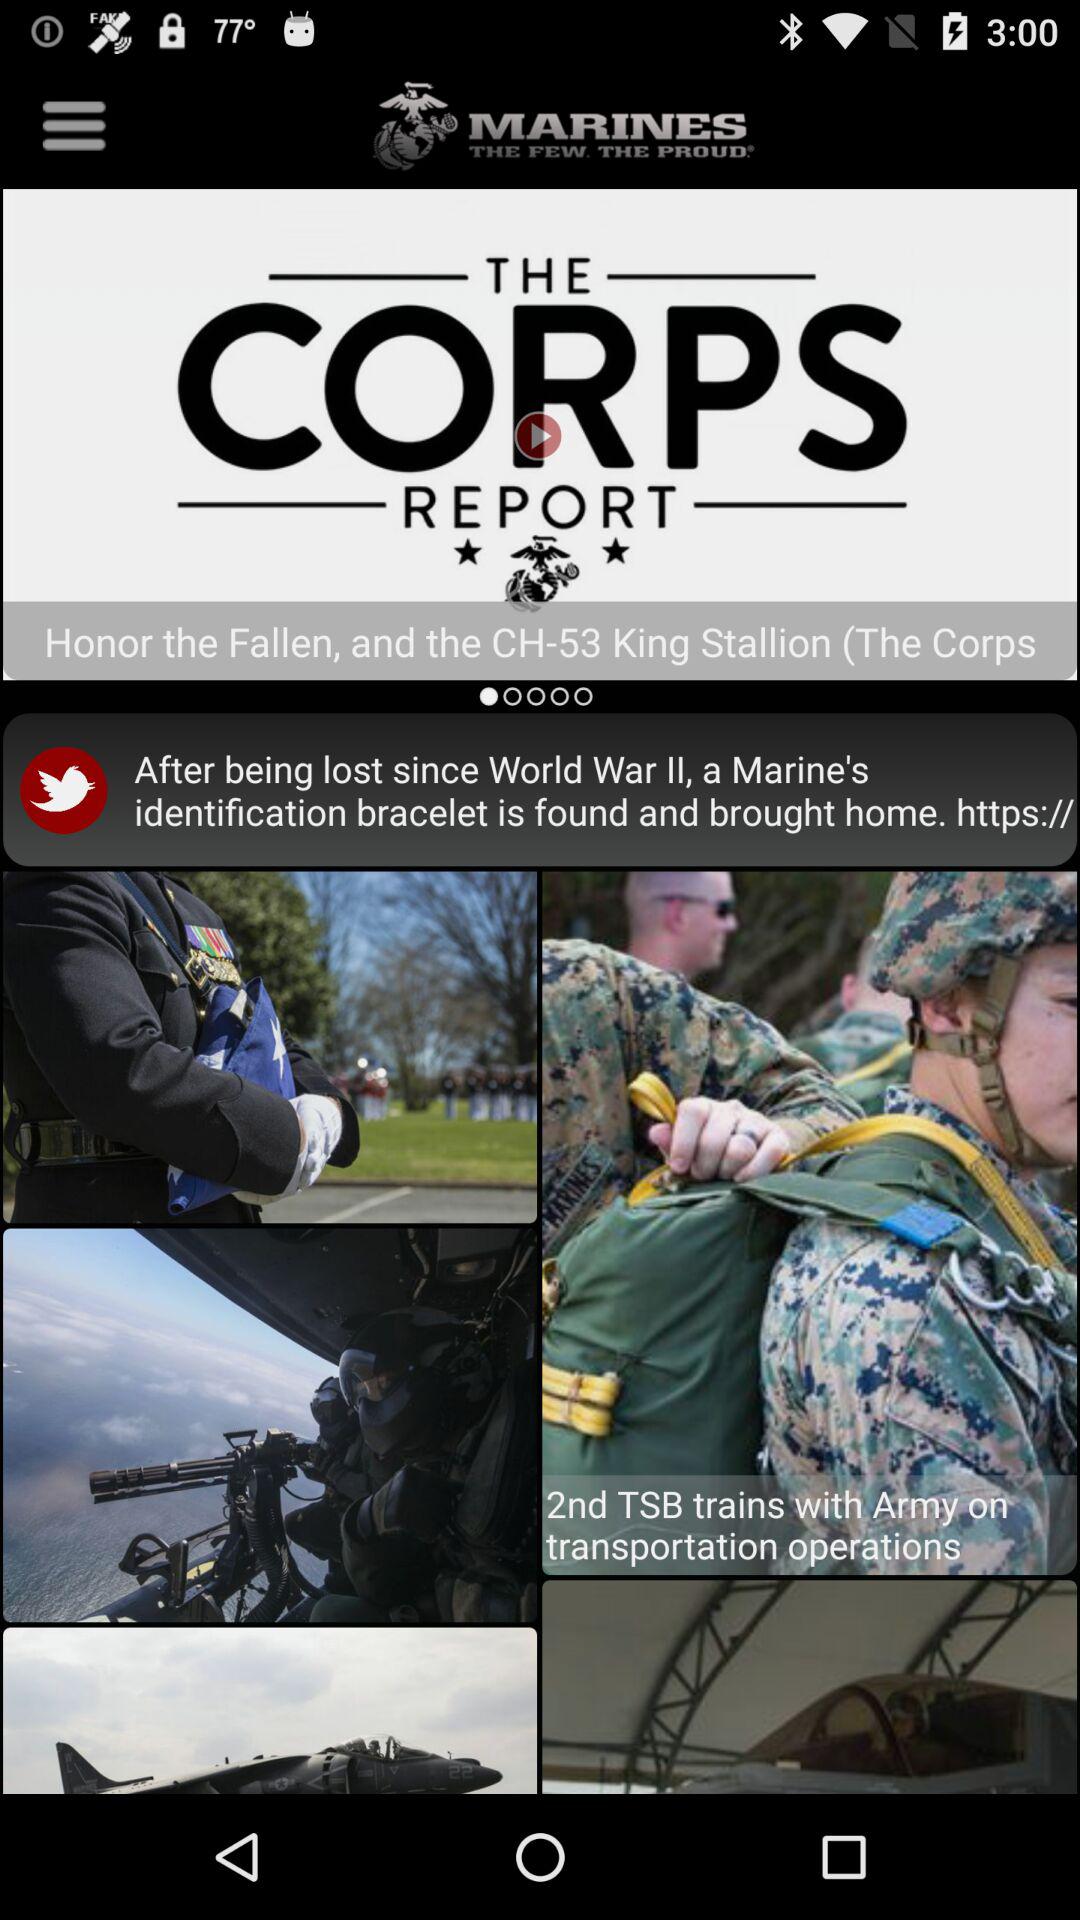  I want to click on click the tittle, so click(540, 434).